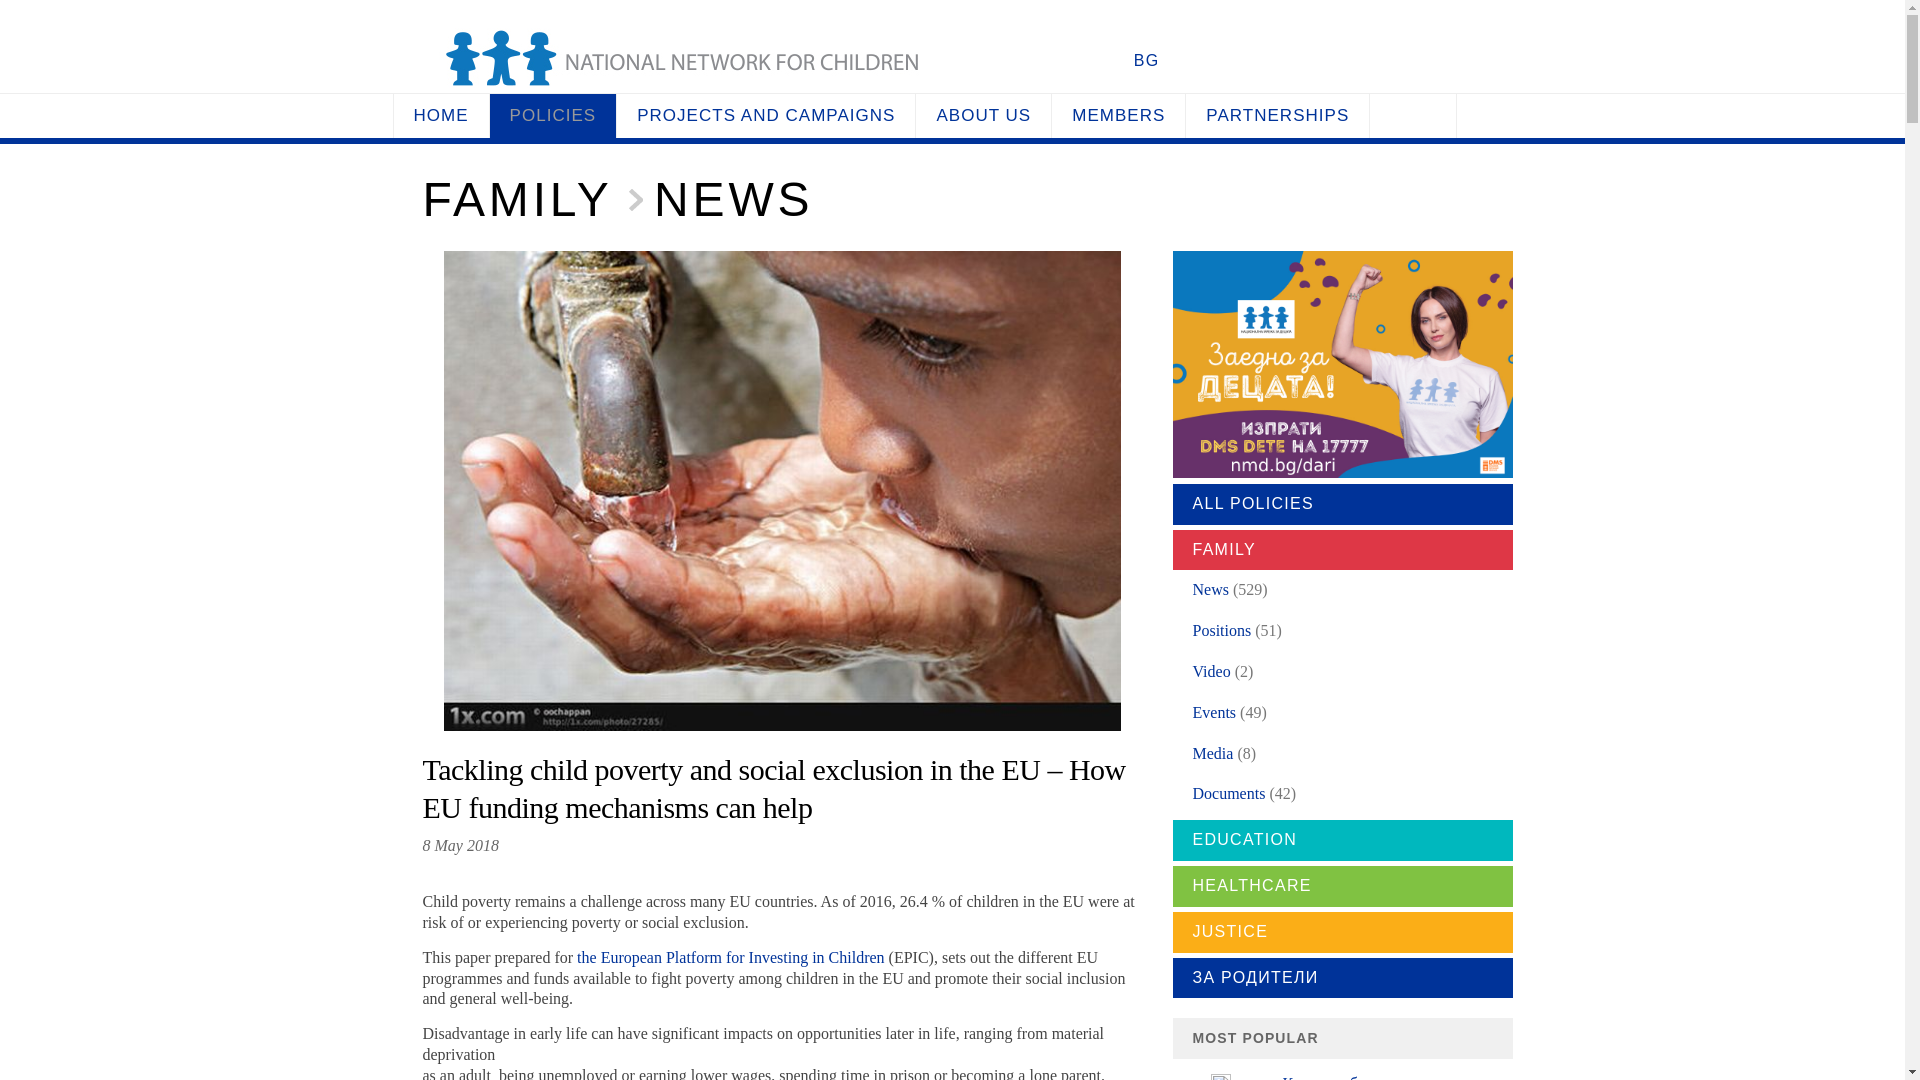 The image size is (1920, 1080). Describe the element at coordinates (1342, 550) in the screenshot. I see `FAMILY` at that location.